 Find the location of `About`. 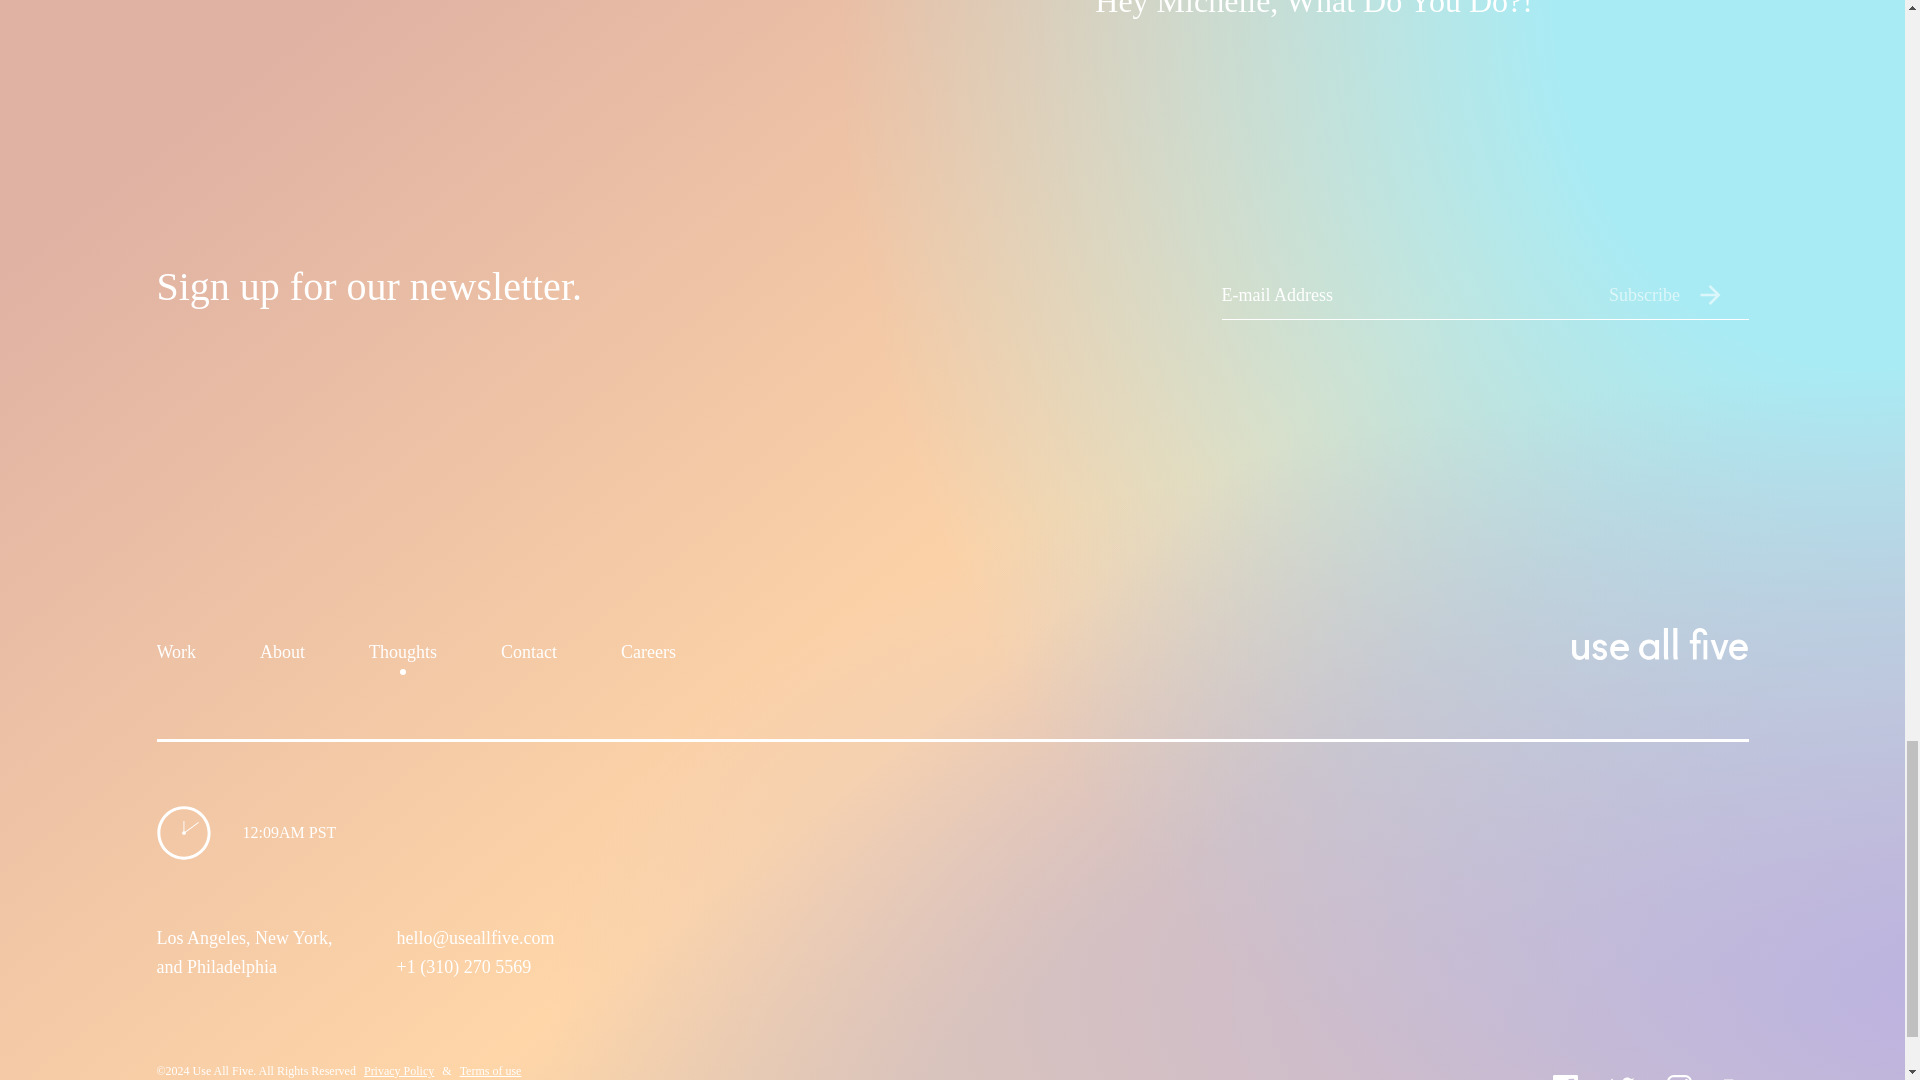

About is located at coordinates (282, 656).